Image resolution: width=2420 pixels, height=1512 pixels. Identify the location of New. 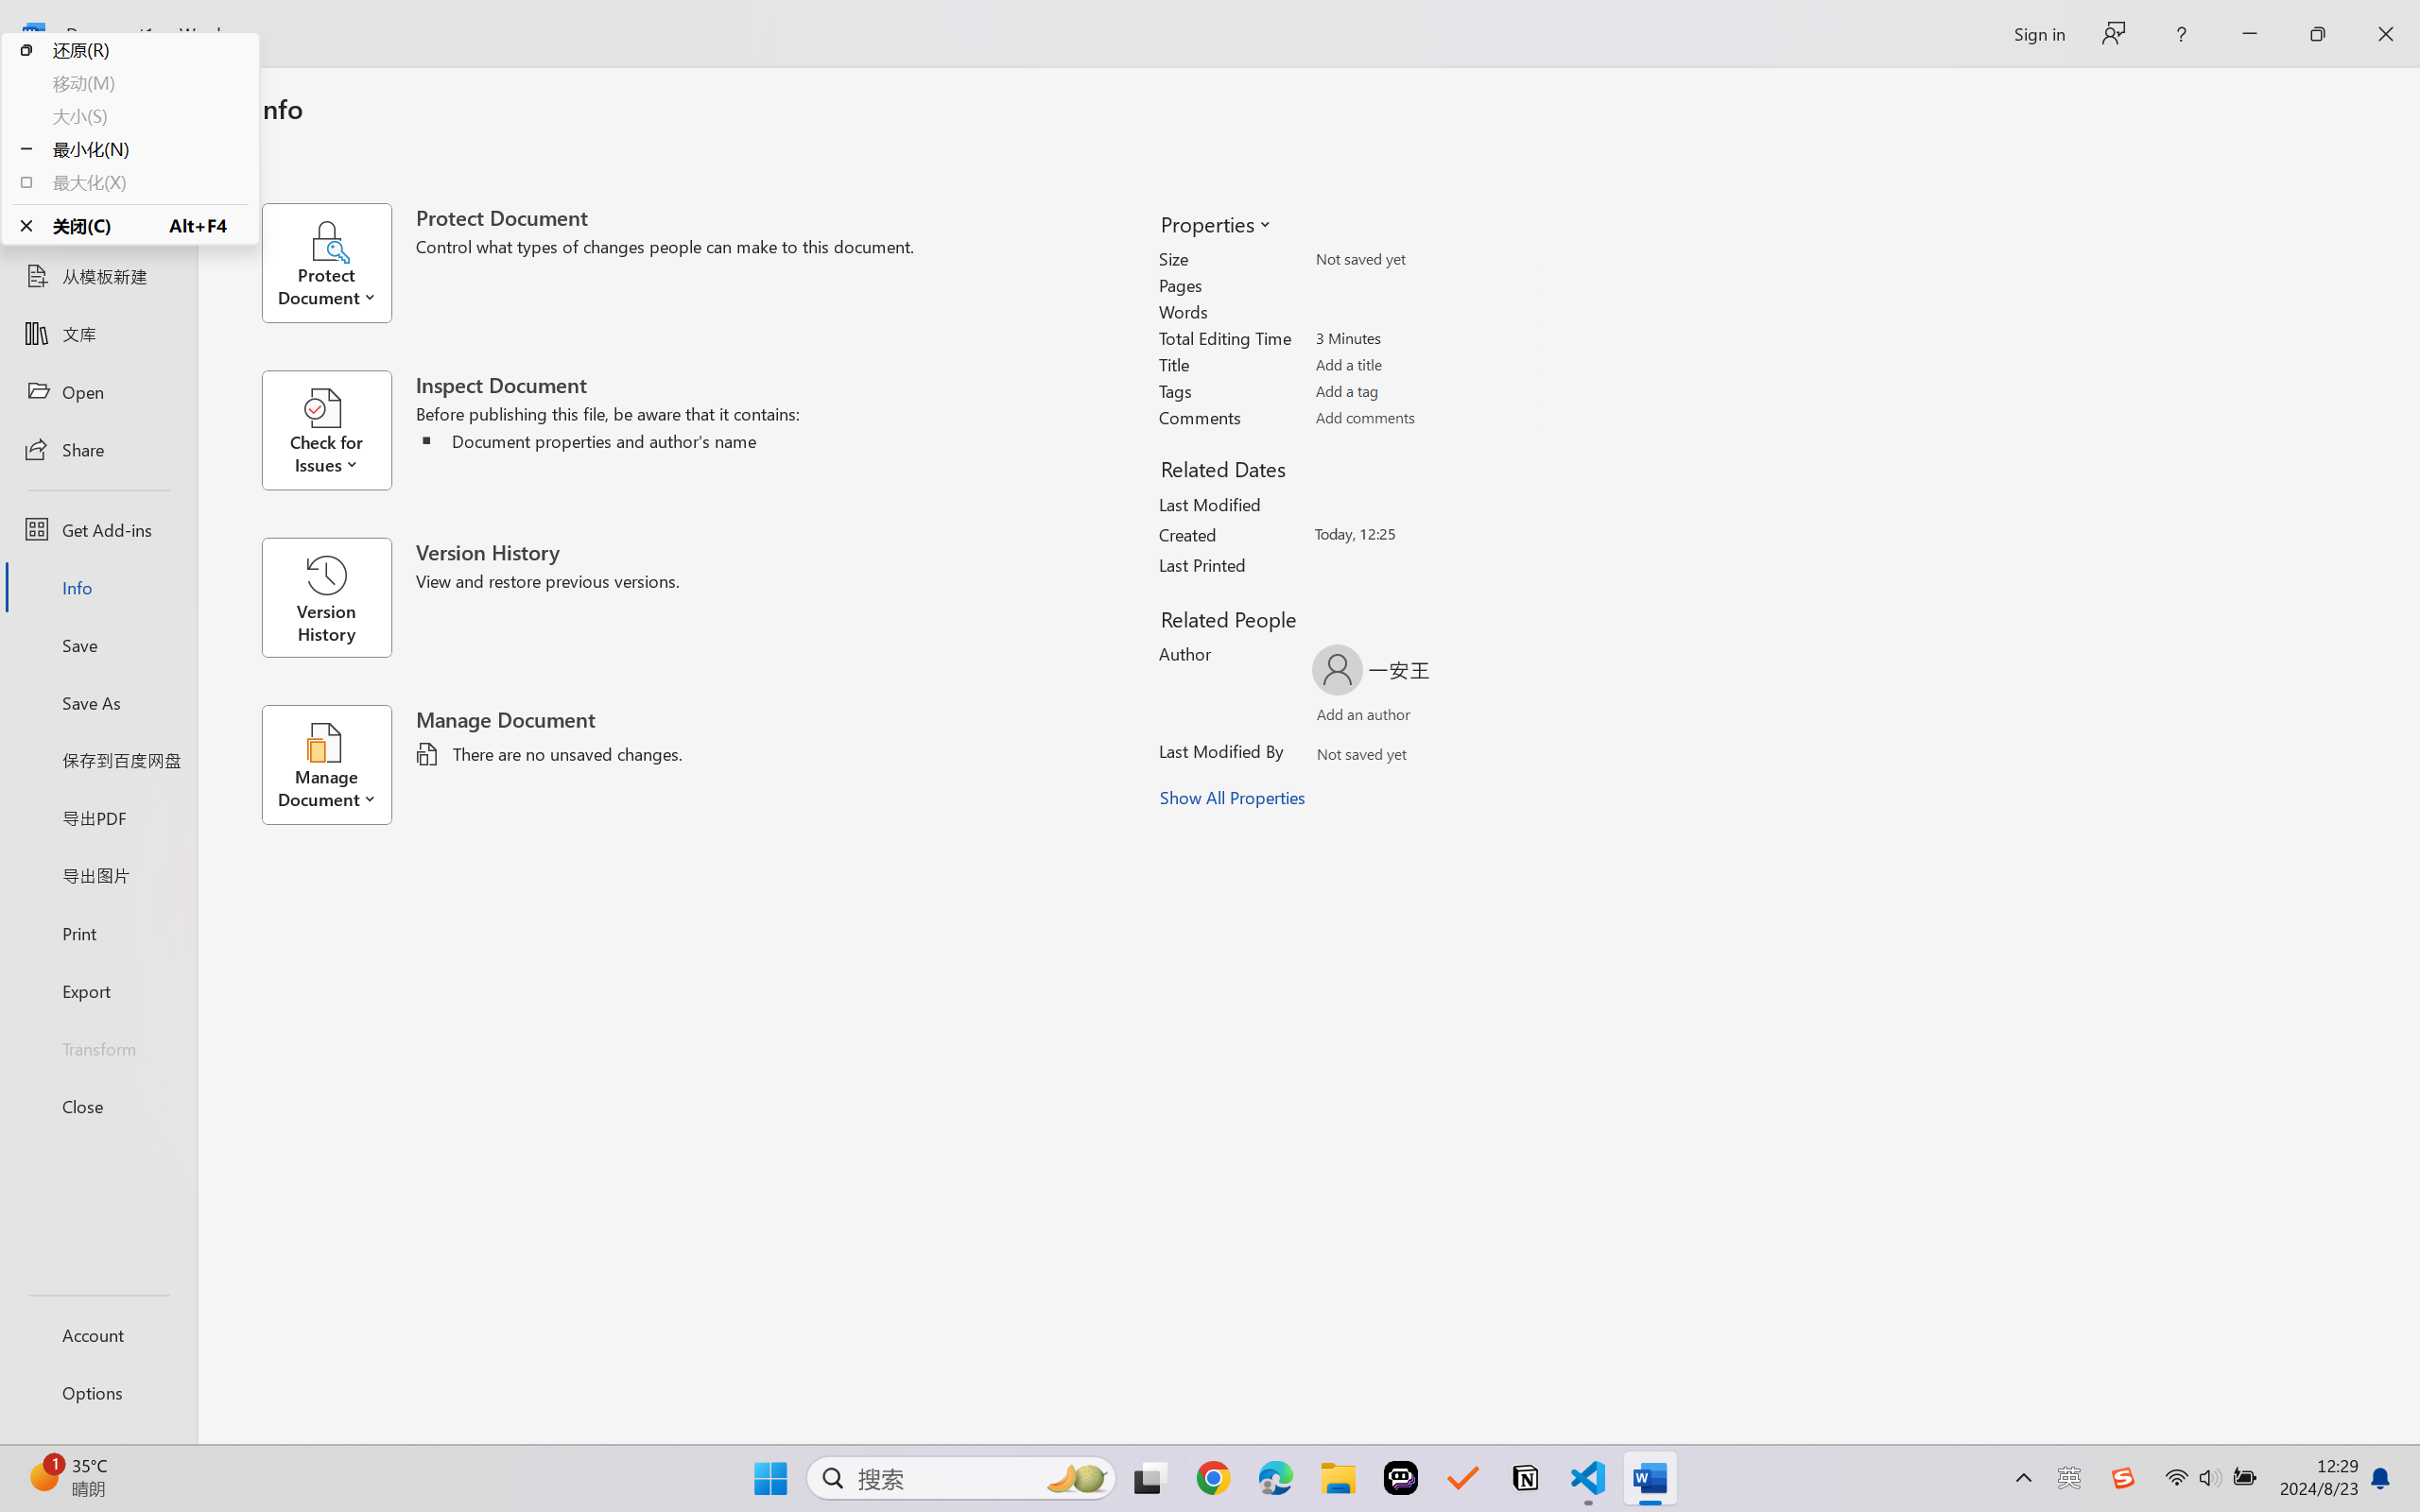
(98, 219).